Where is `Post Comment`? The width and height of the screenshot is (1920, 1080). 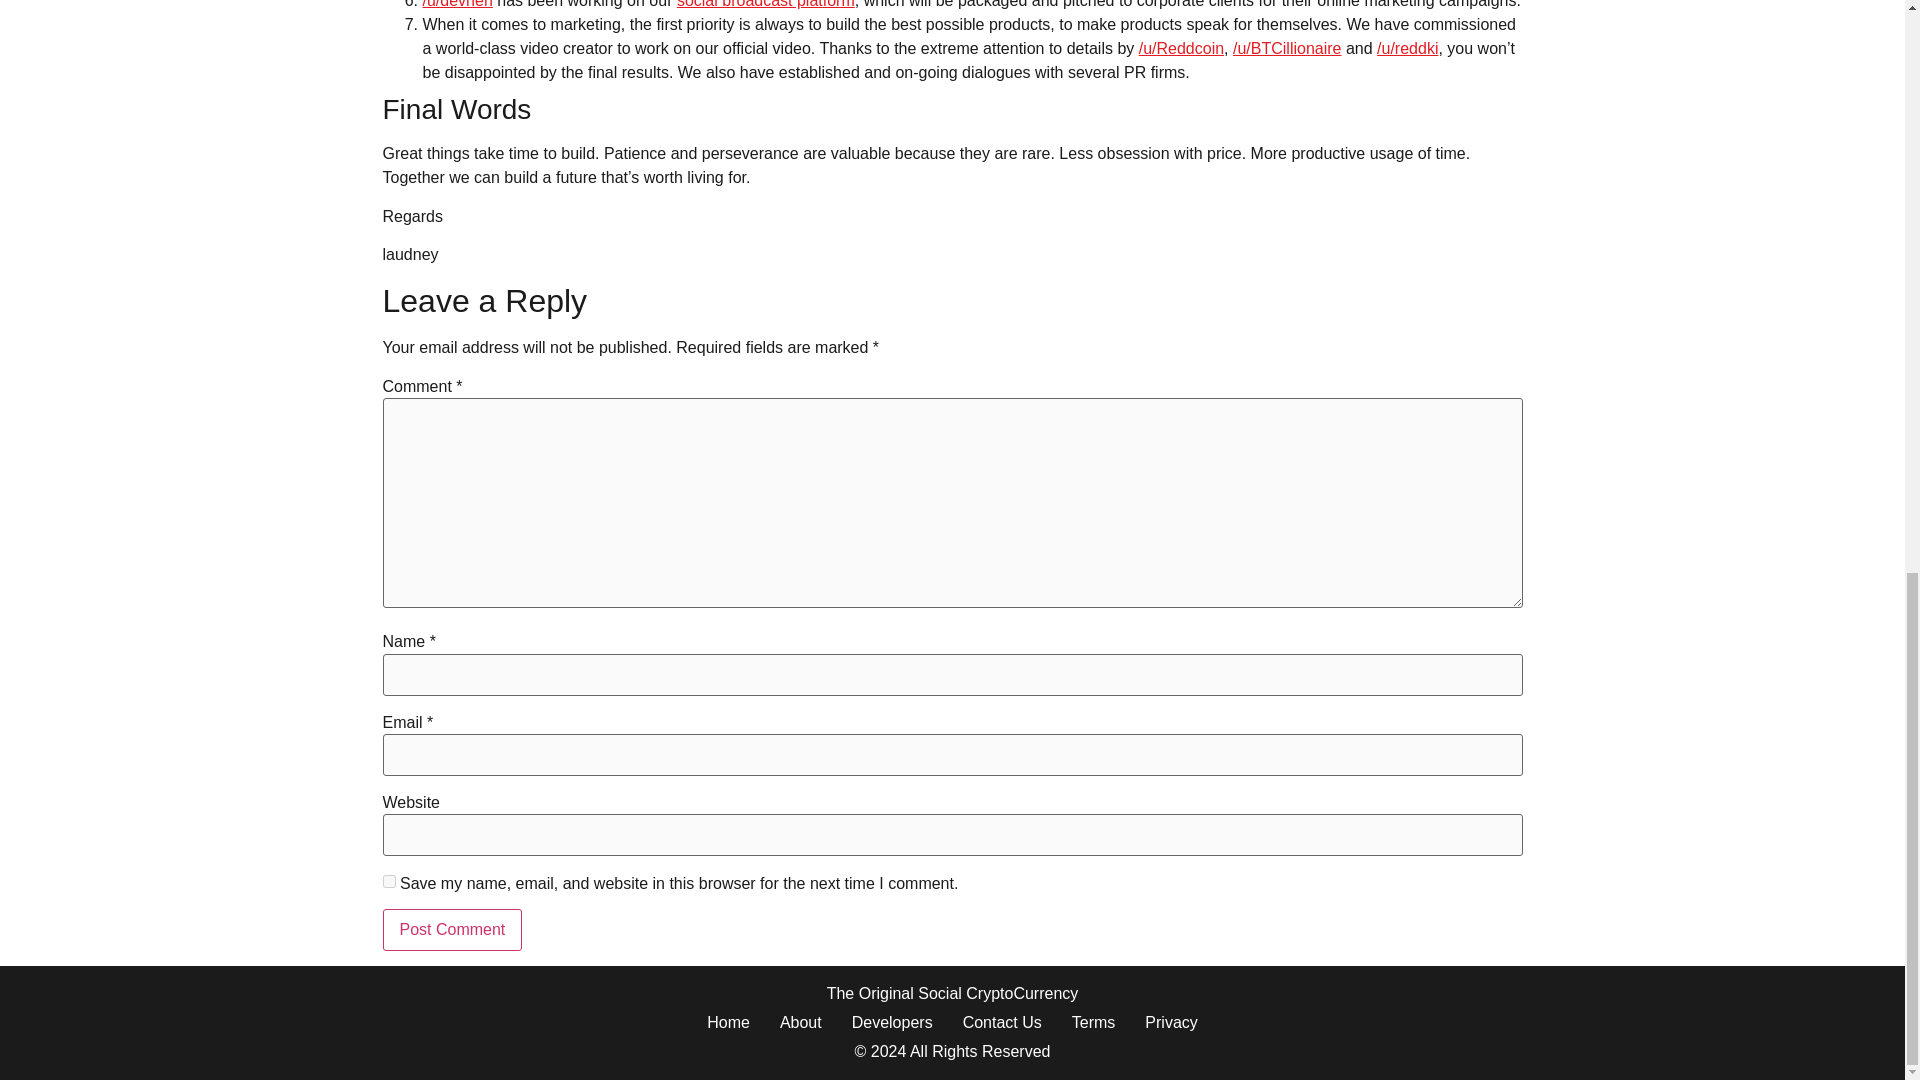 Post Comment is located at coordinates (452, 930).